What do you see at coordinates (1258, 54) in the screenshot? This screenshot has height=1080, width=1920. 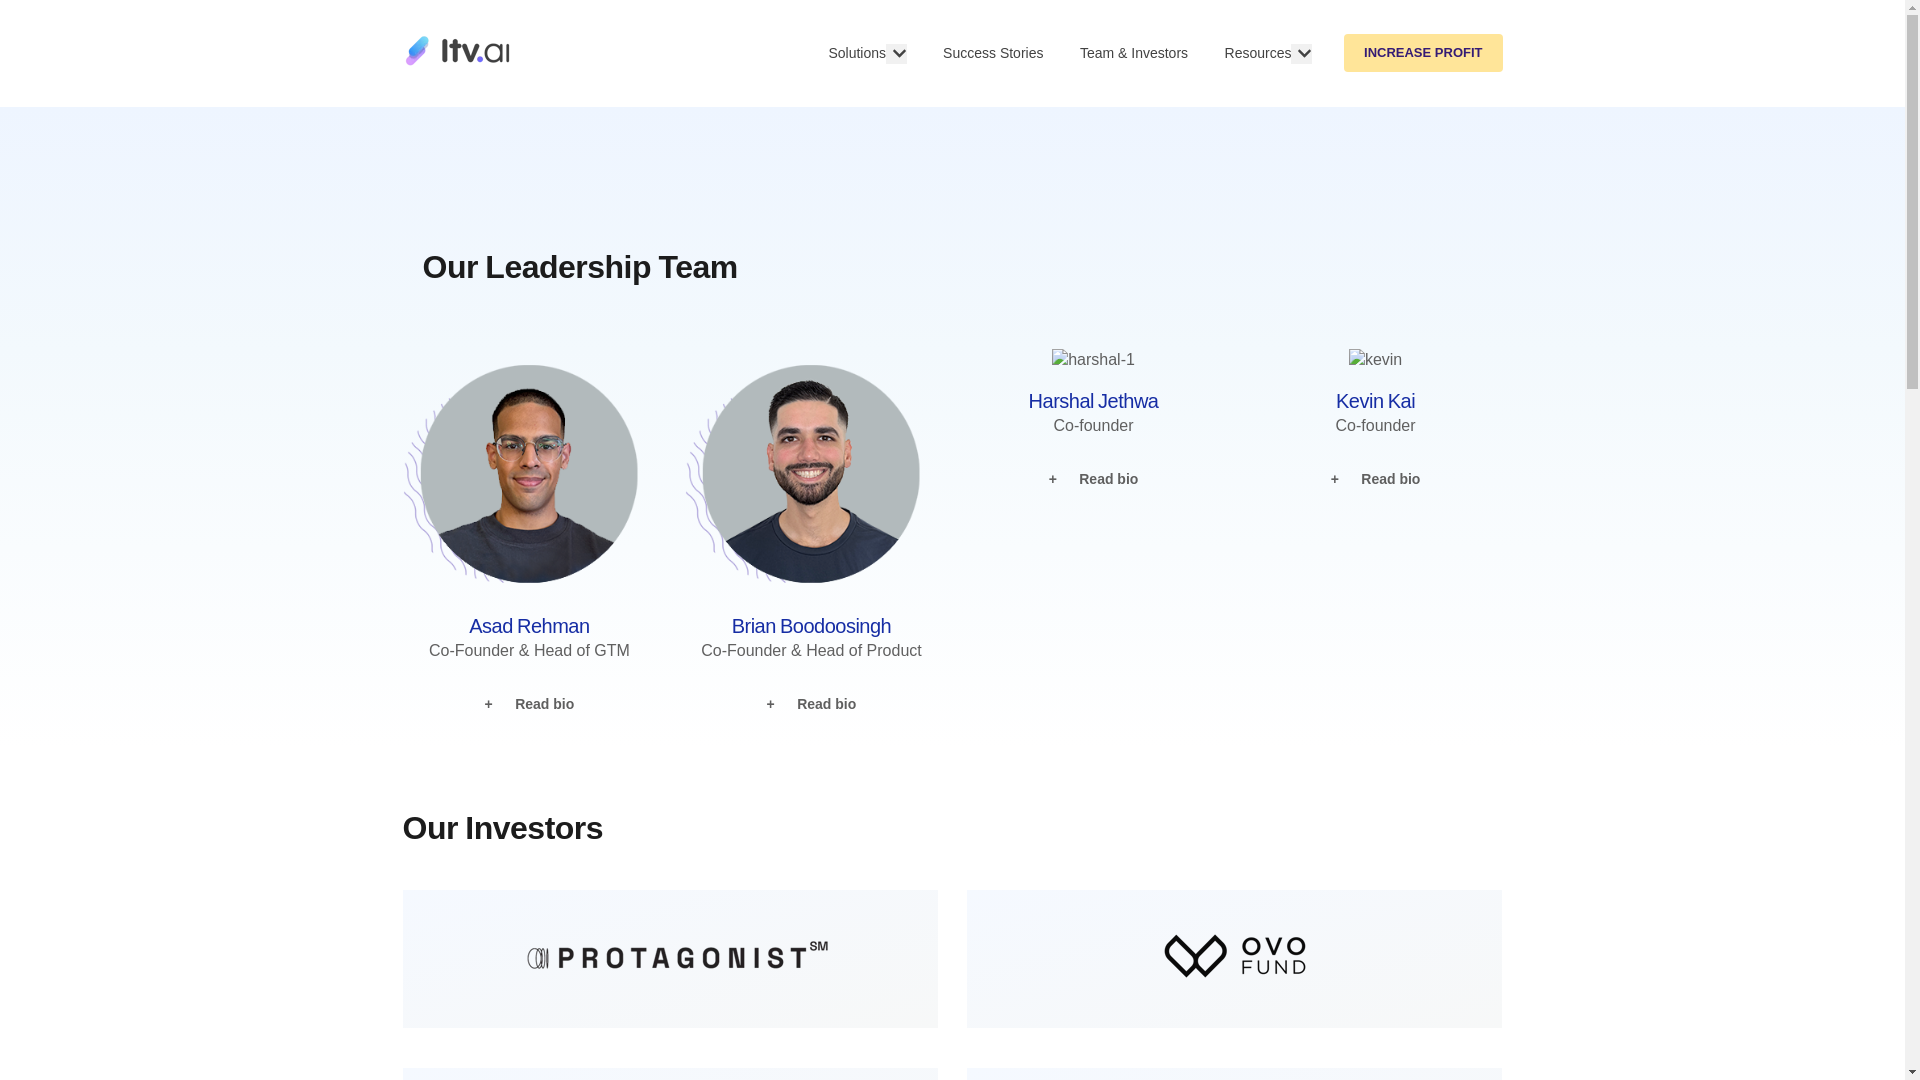 I see `Resources` at bounding box center [1258, 54].